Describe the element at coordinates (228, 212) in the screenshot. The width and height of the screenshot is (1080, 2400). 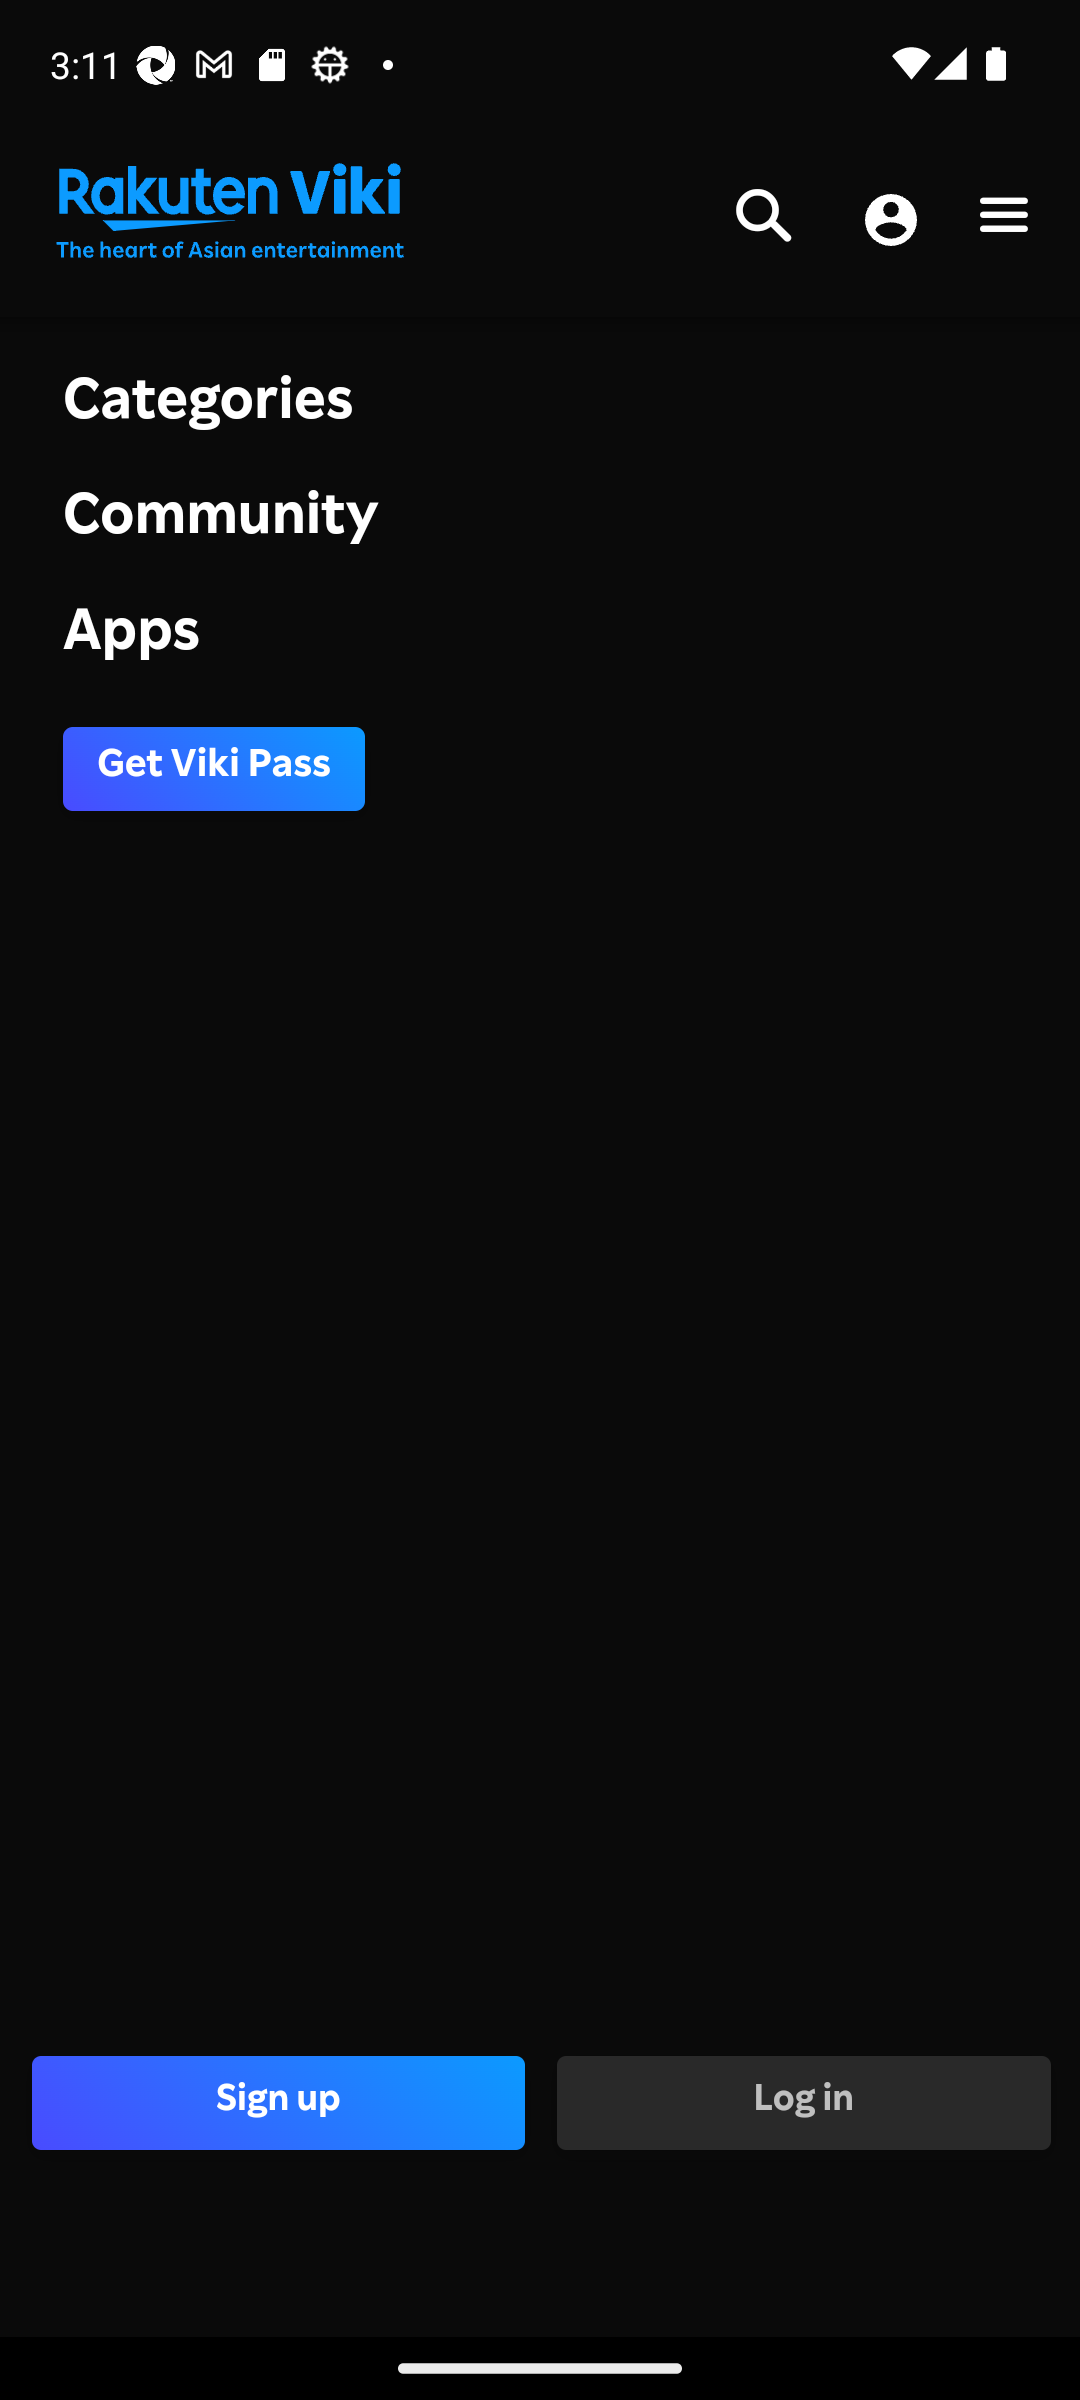
I see `Go to homepage Rakuten Viki` at that location.